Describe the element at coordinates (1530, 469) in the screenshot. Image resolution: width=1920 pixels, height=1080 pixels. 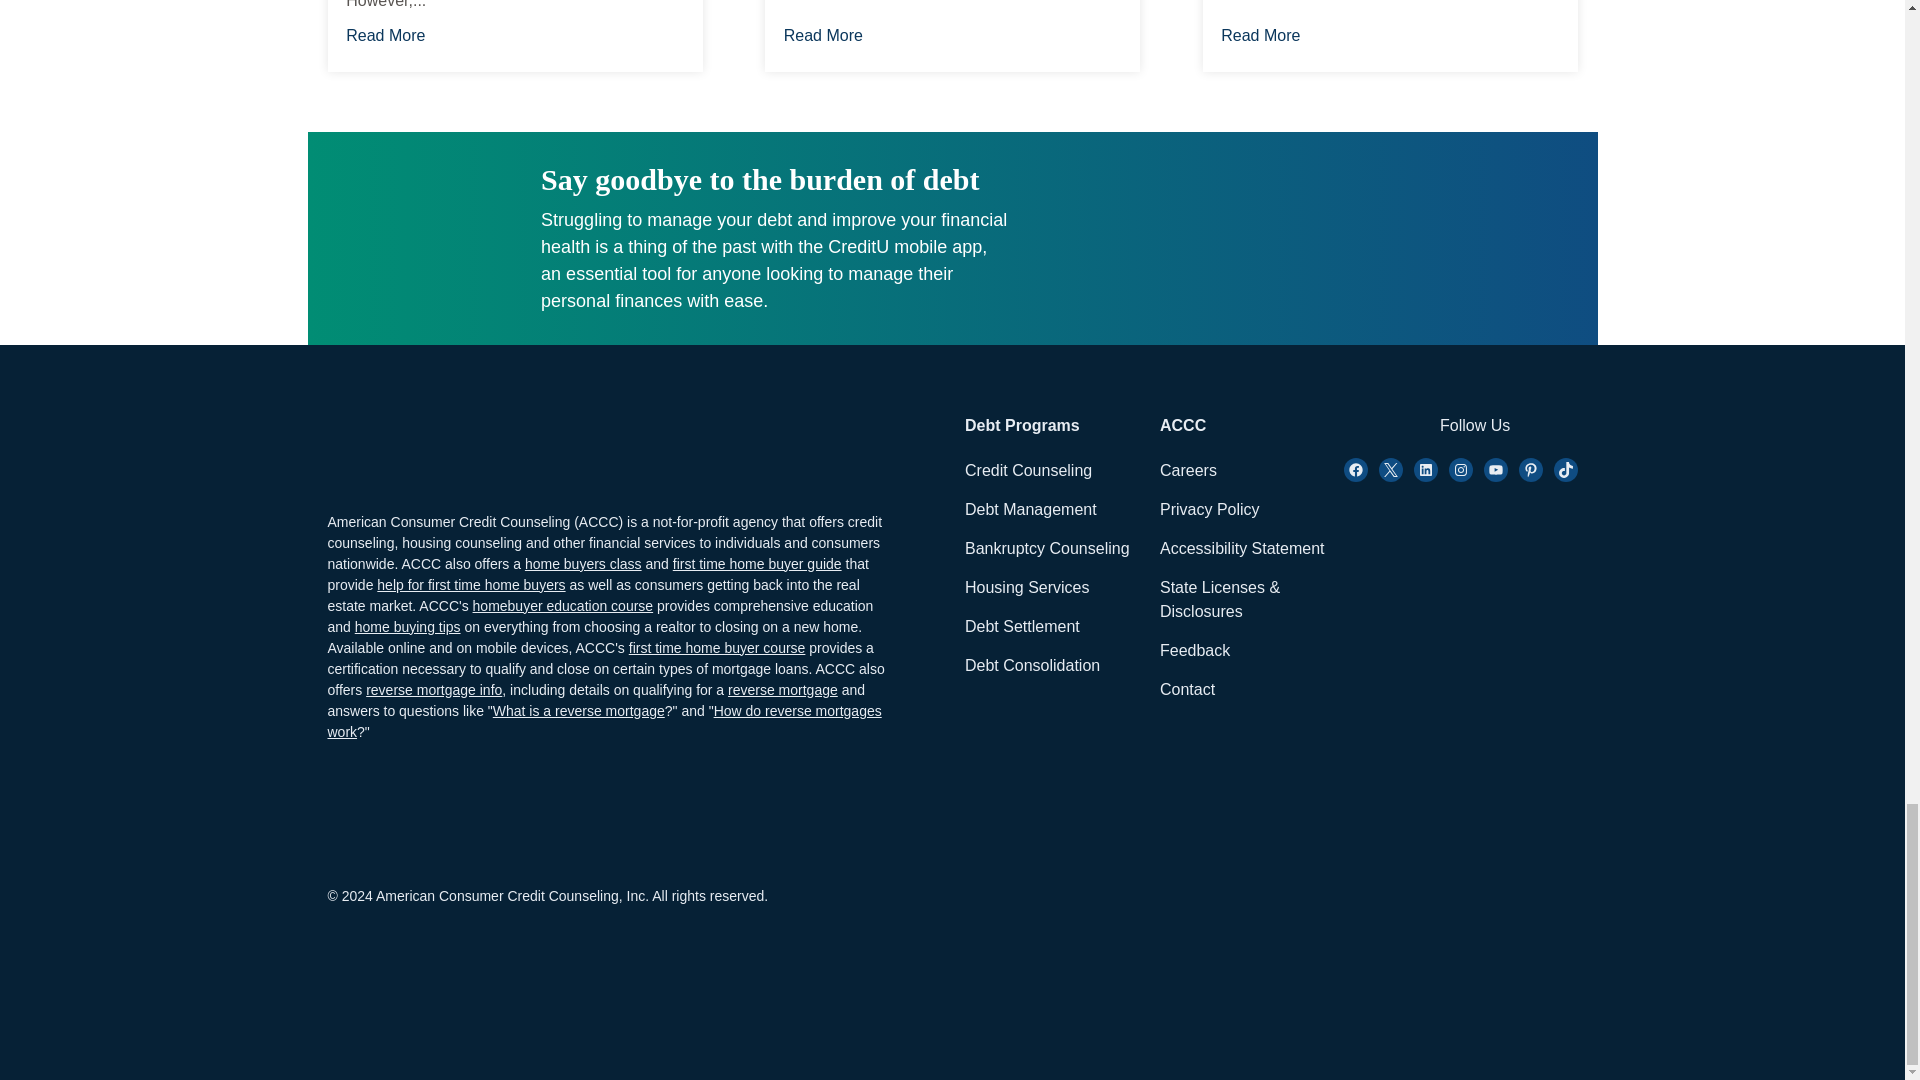
I see `pinterest` at that location.